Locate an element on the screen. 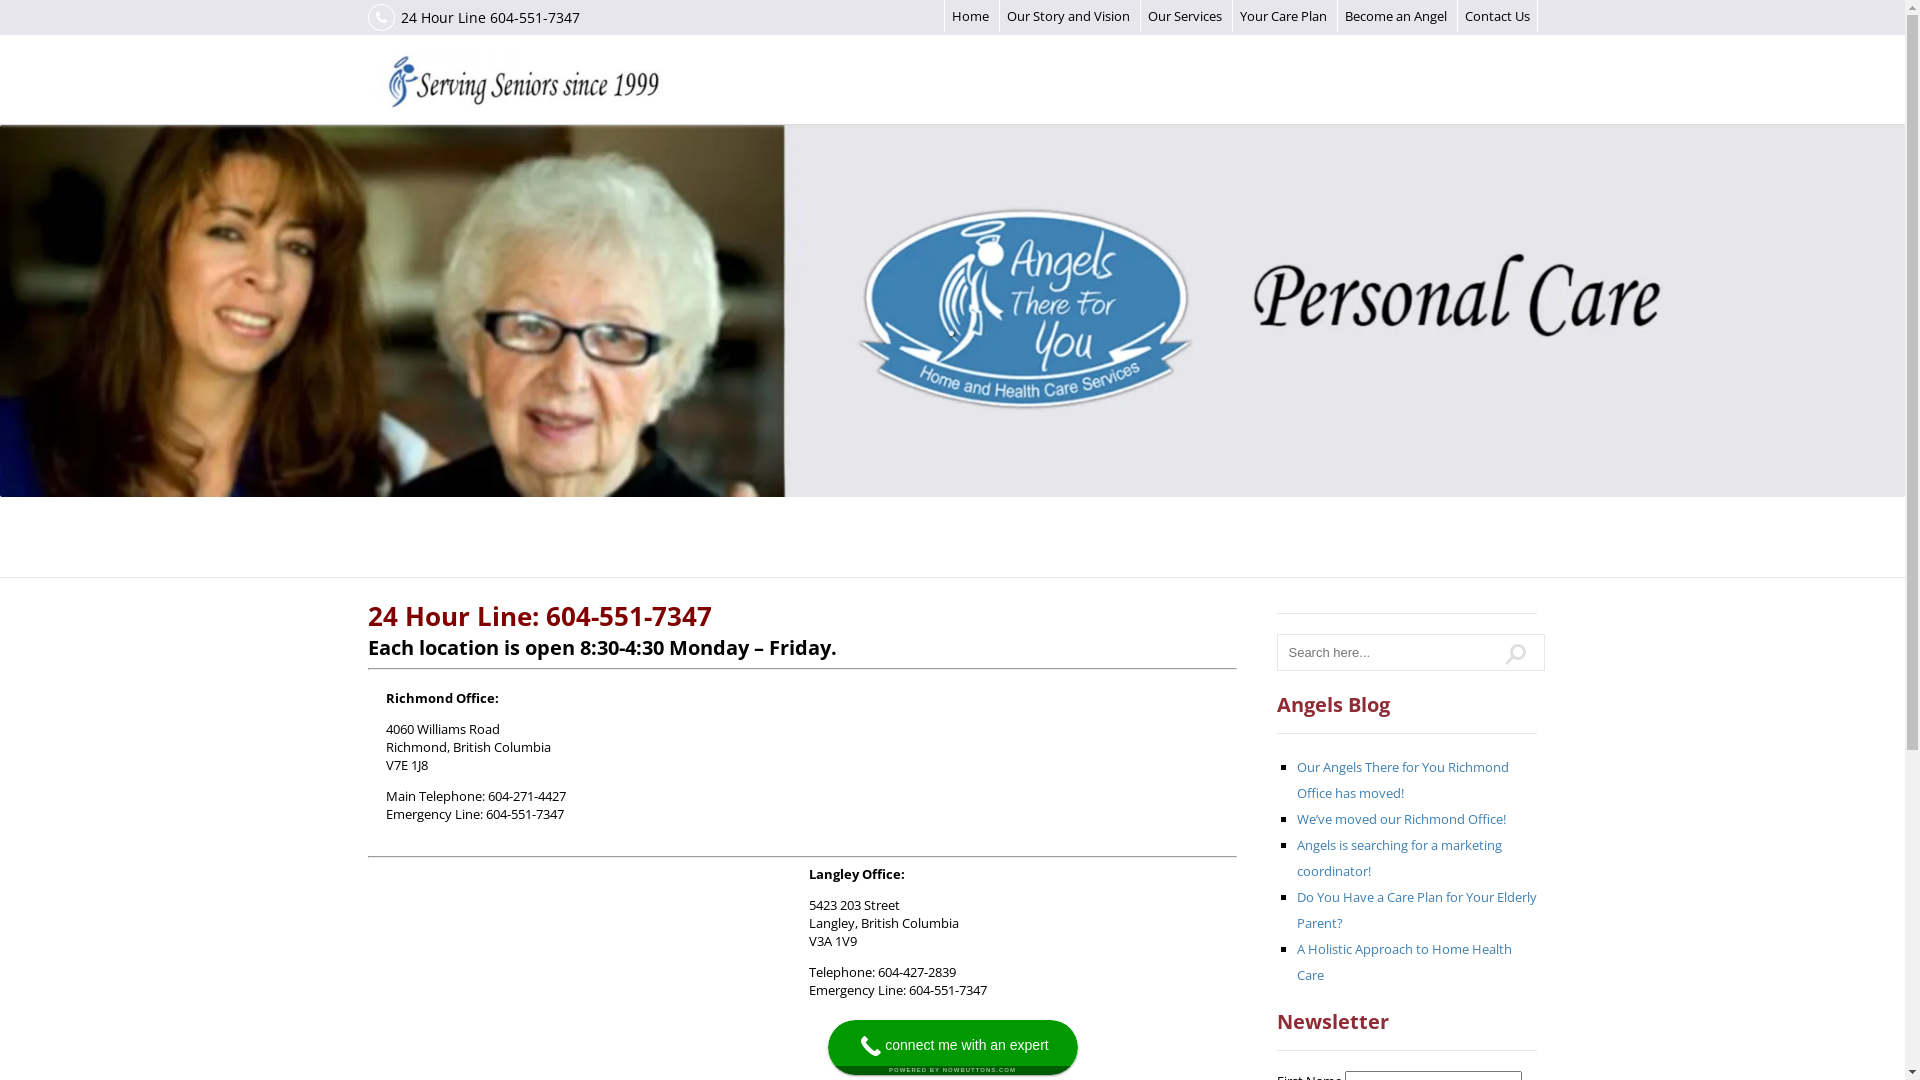  A Holistic Approach to Home Health Care is located at coordinates (1404, 962).